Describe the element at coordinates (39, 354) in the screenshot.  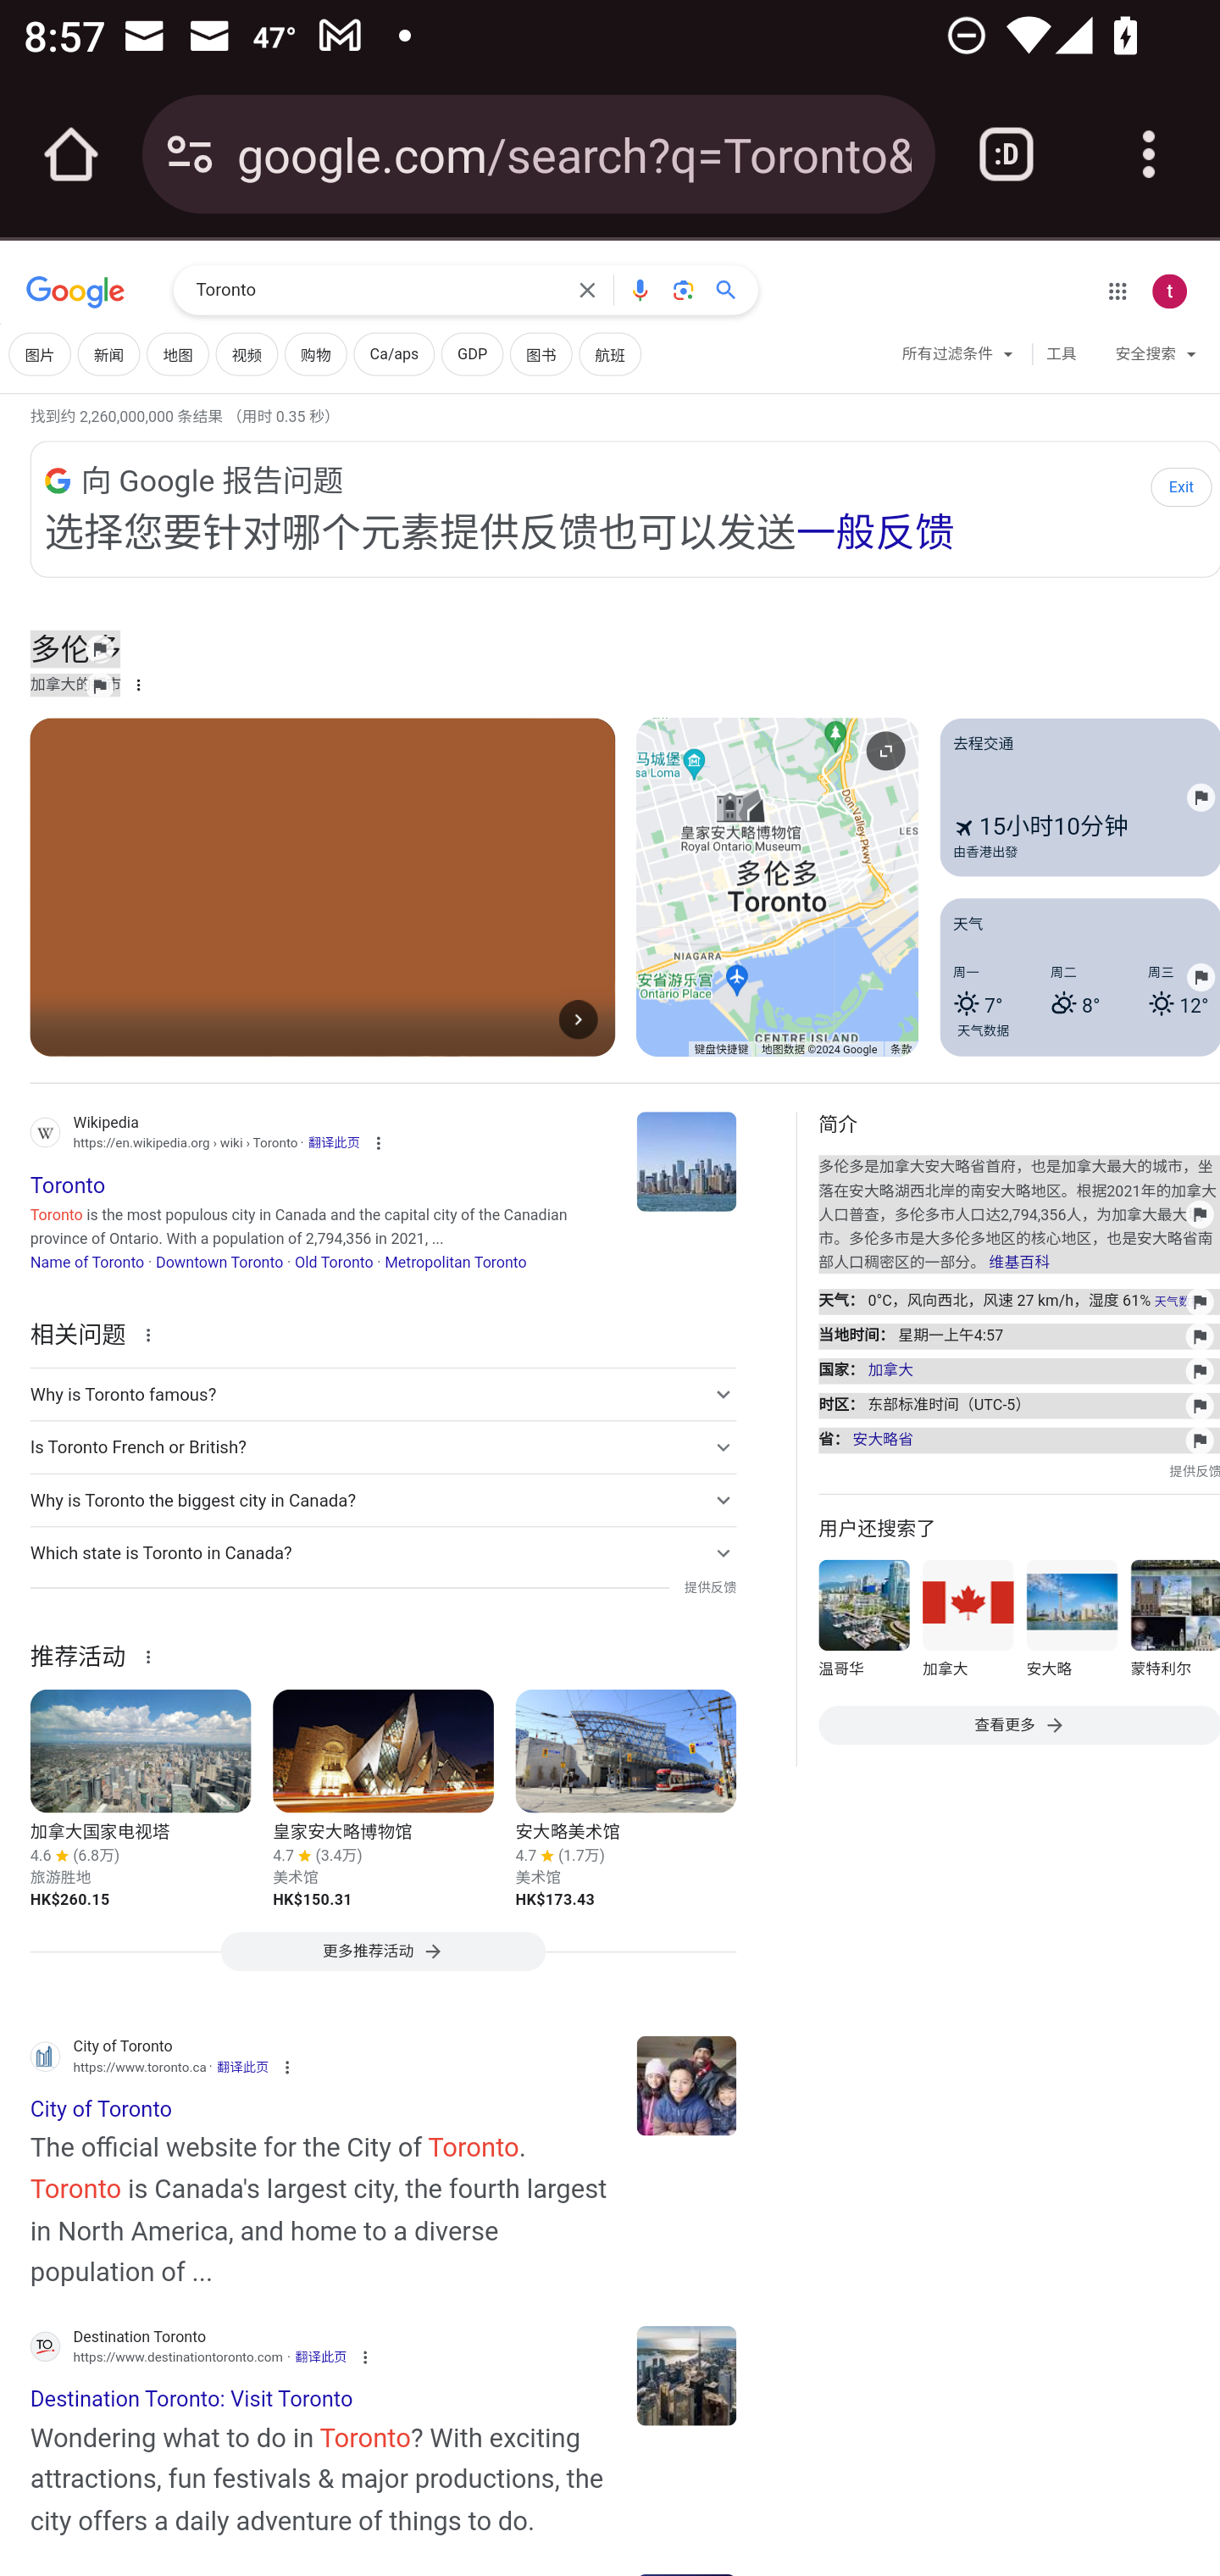
I see `图片` at that location.